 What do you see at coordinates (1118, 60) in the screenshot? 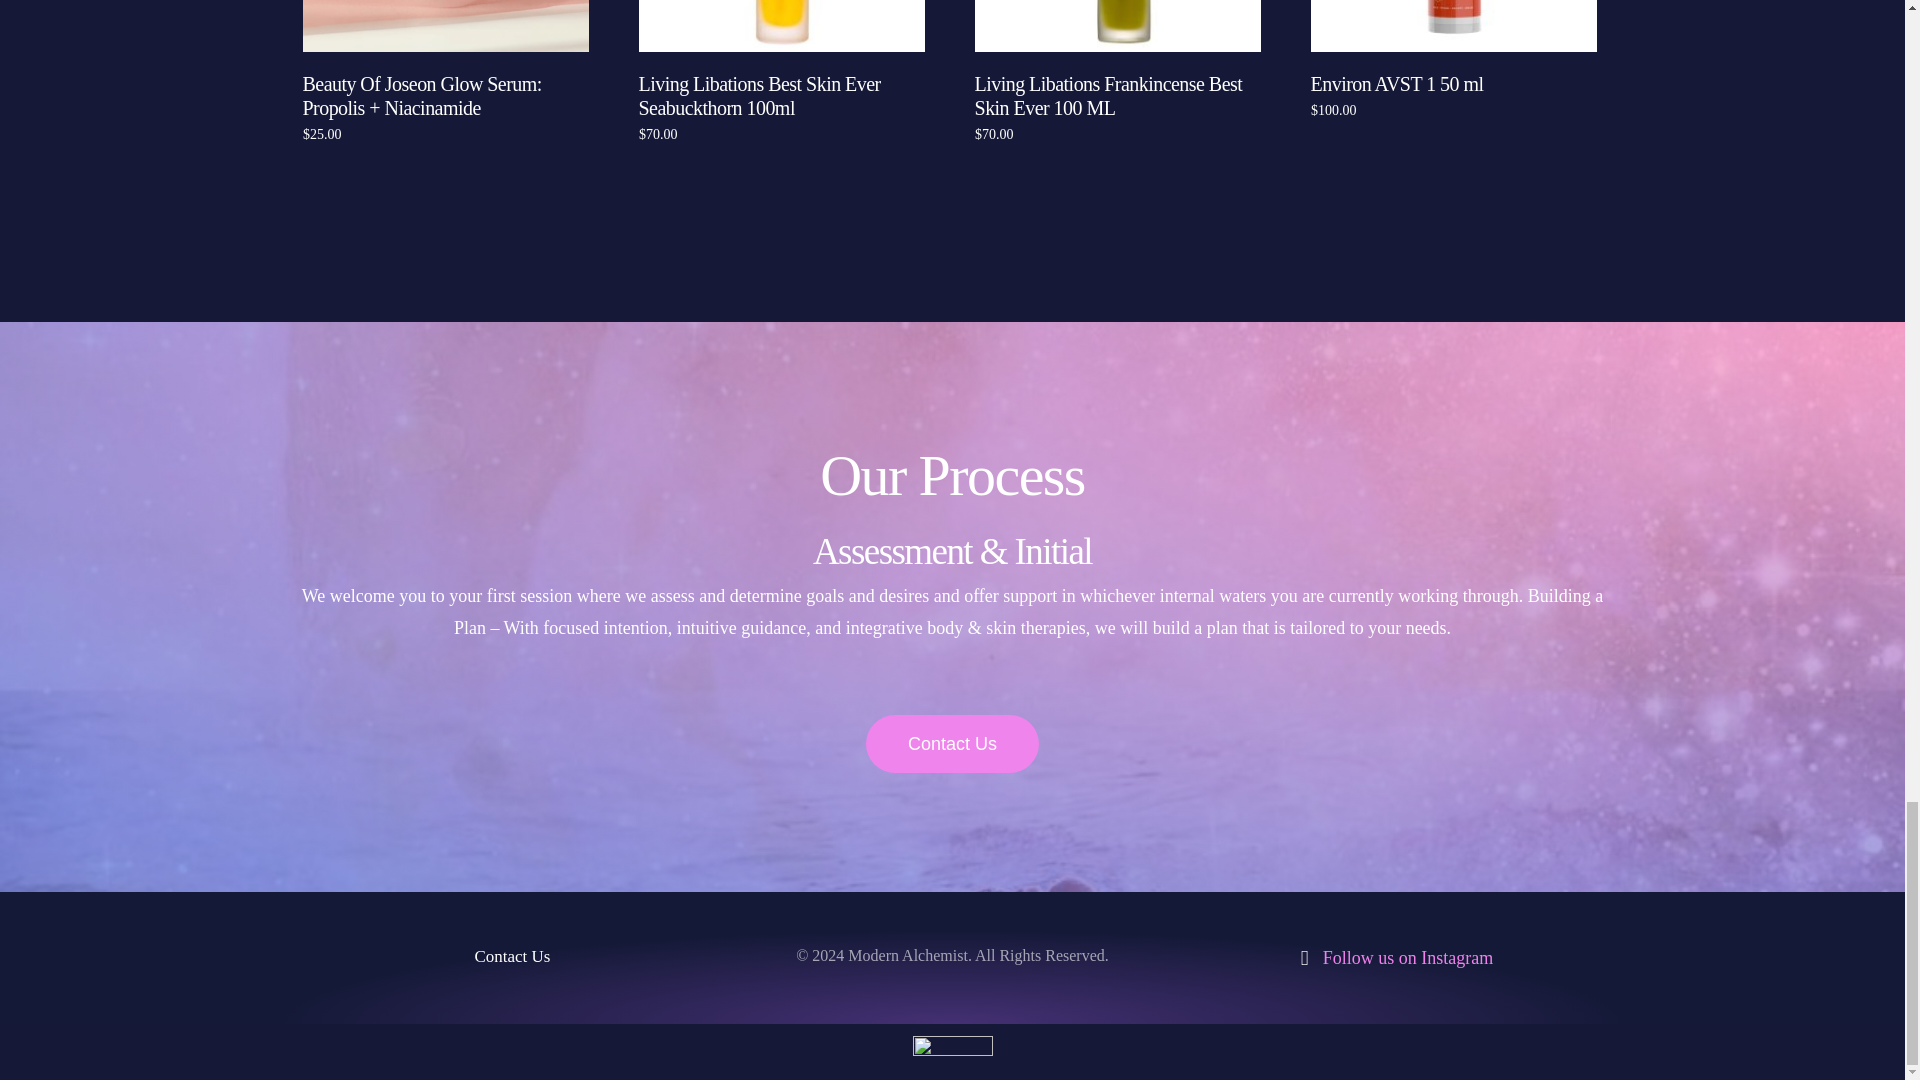
I see `Living Libations Frankincense Best Skin Ever 100 ML` at bounding box center [1118, 60].